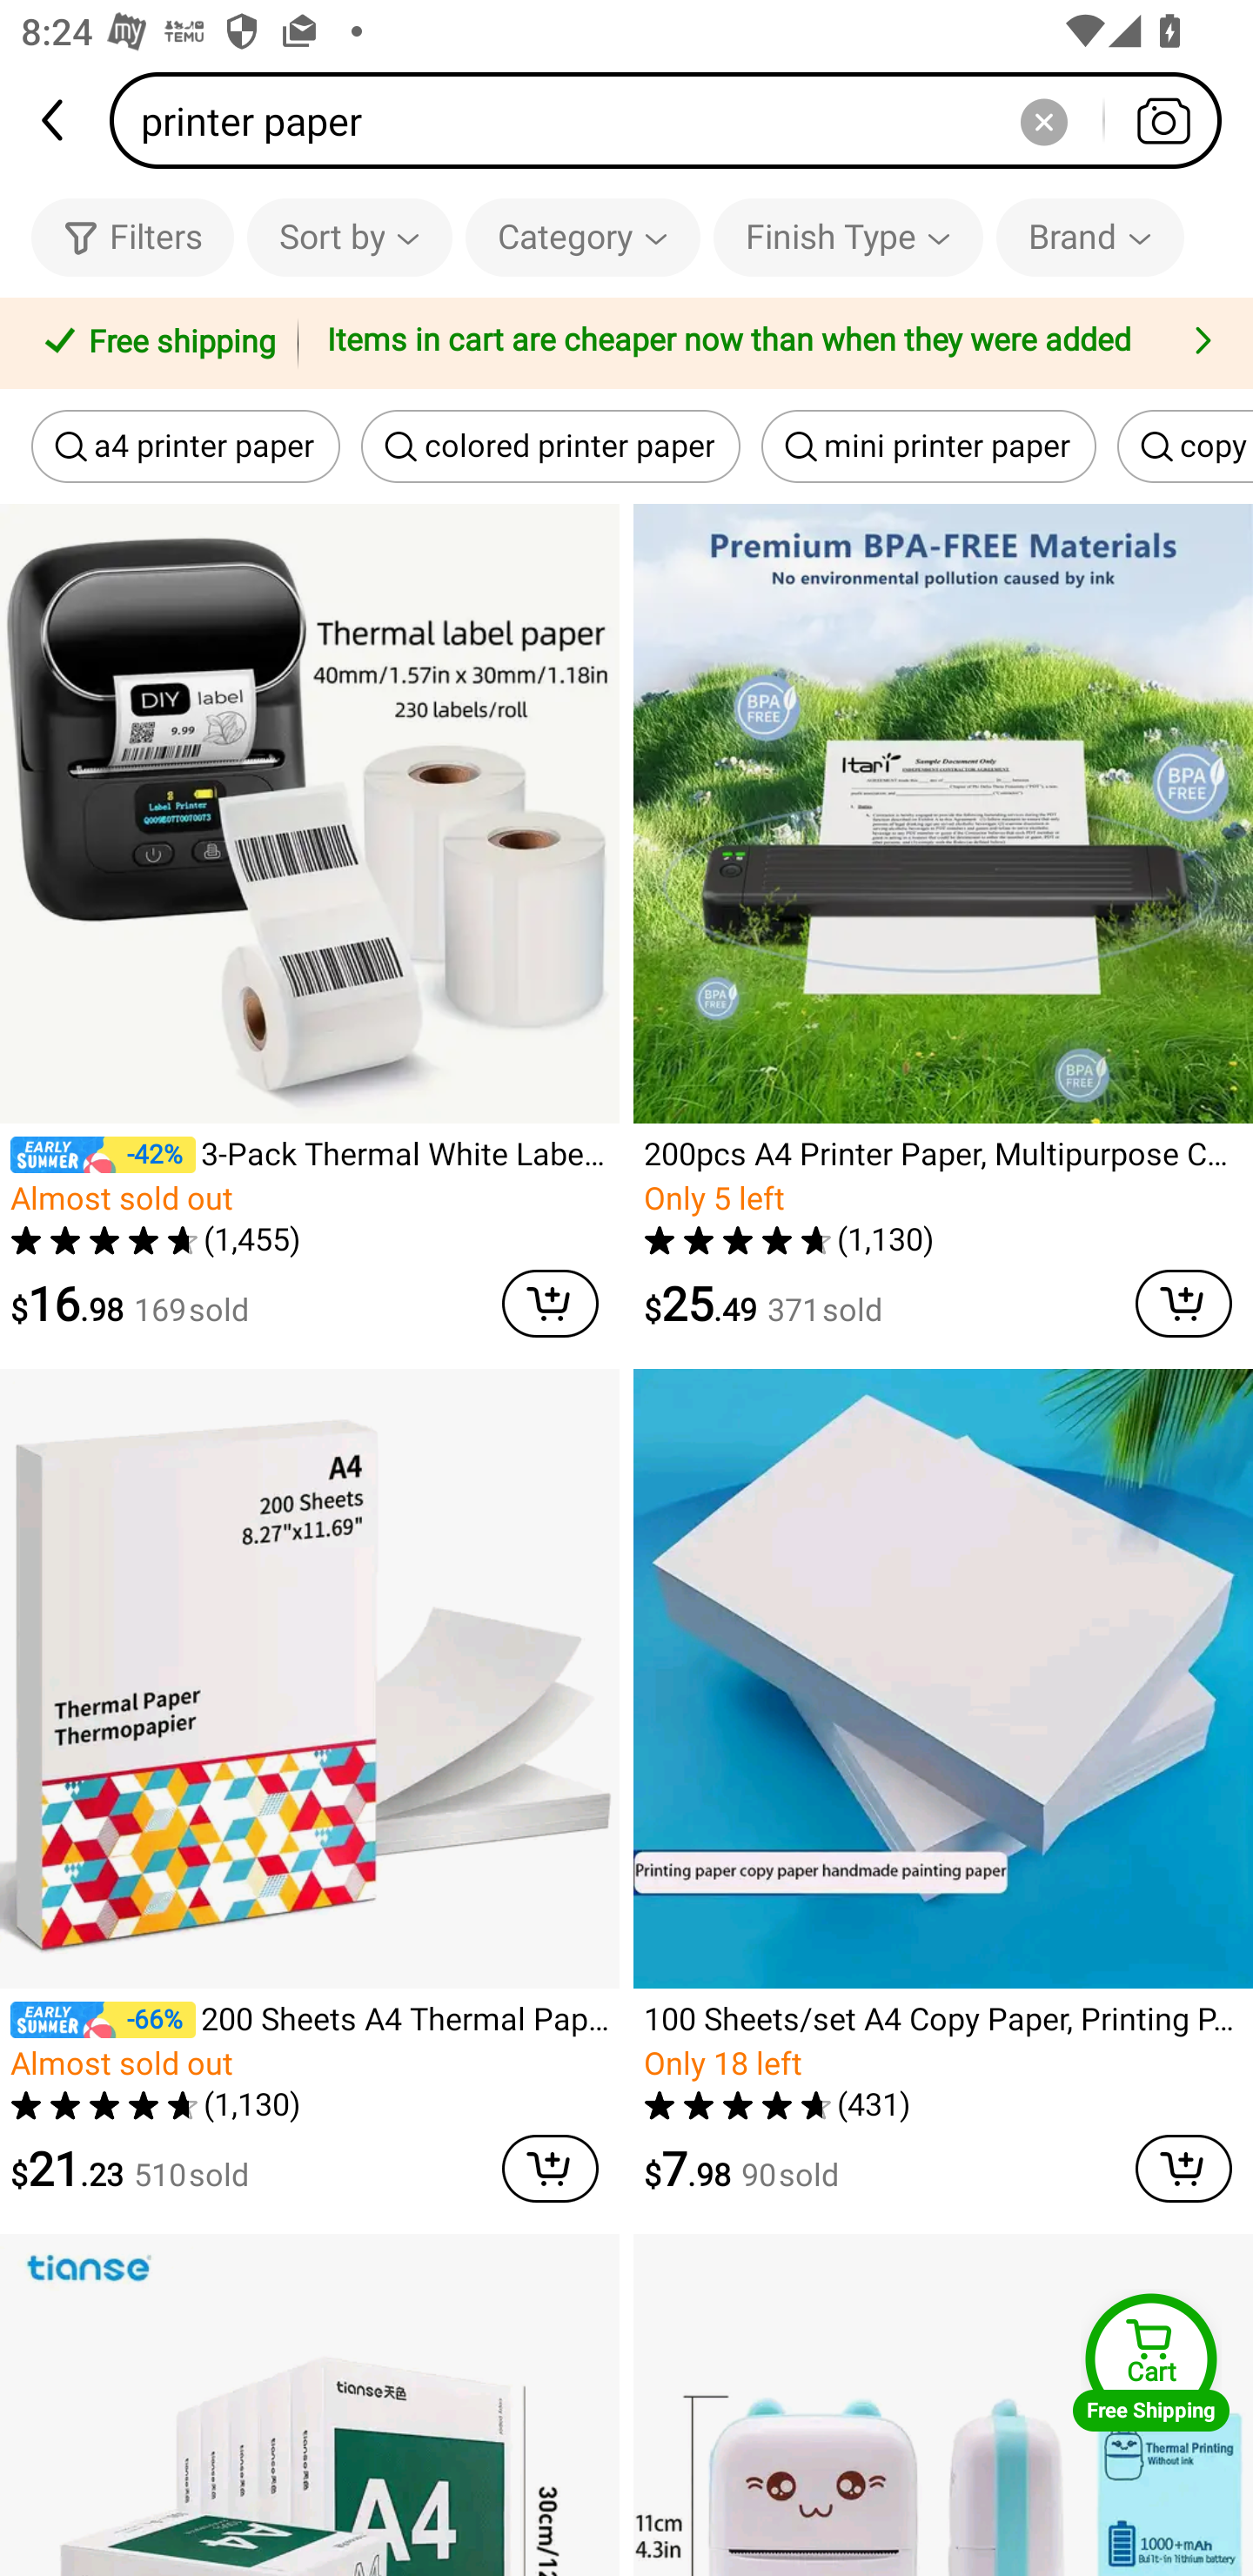  Describe the element at coordinates (929, 446) in the screenshot. I see `mini printer paper` at that location.